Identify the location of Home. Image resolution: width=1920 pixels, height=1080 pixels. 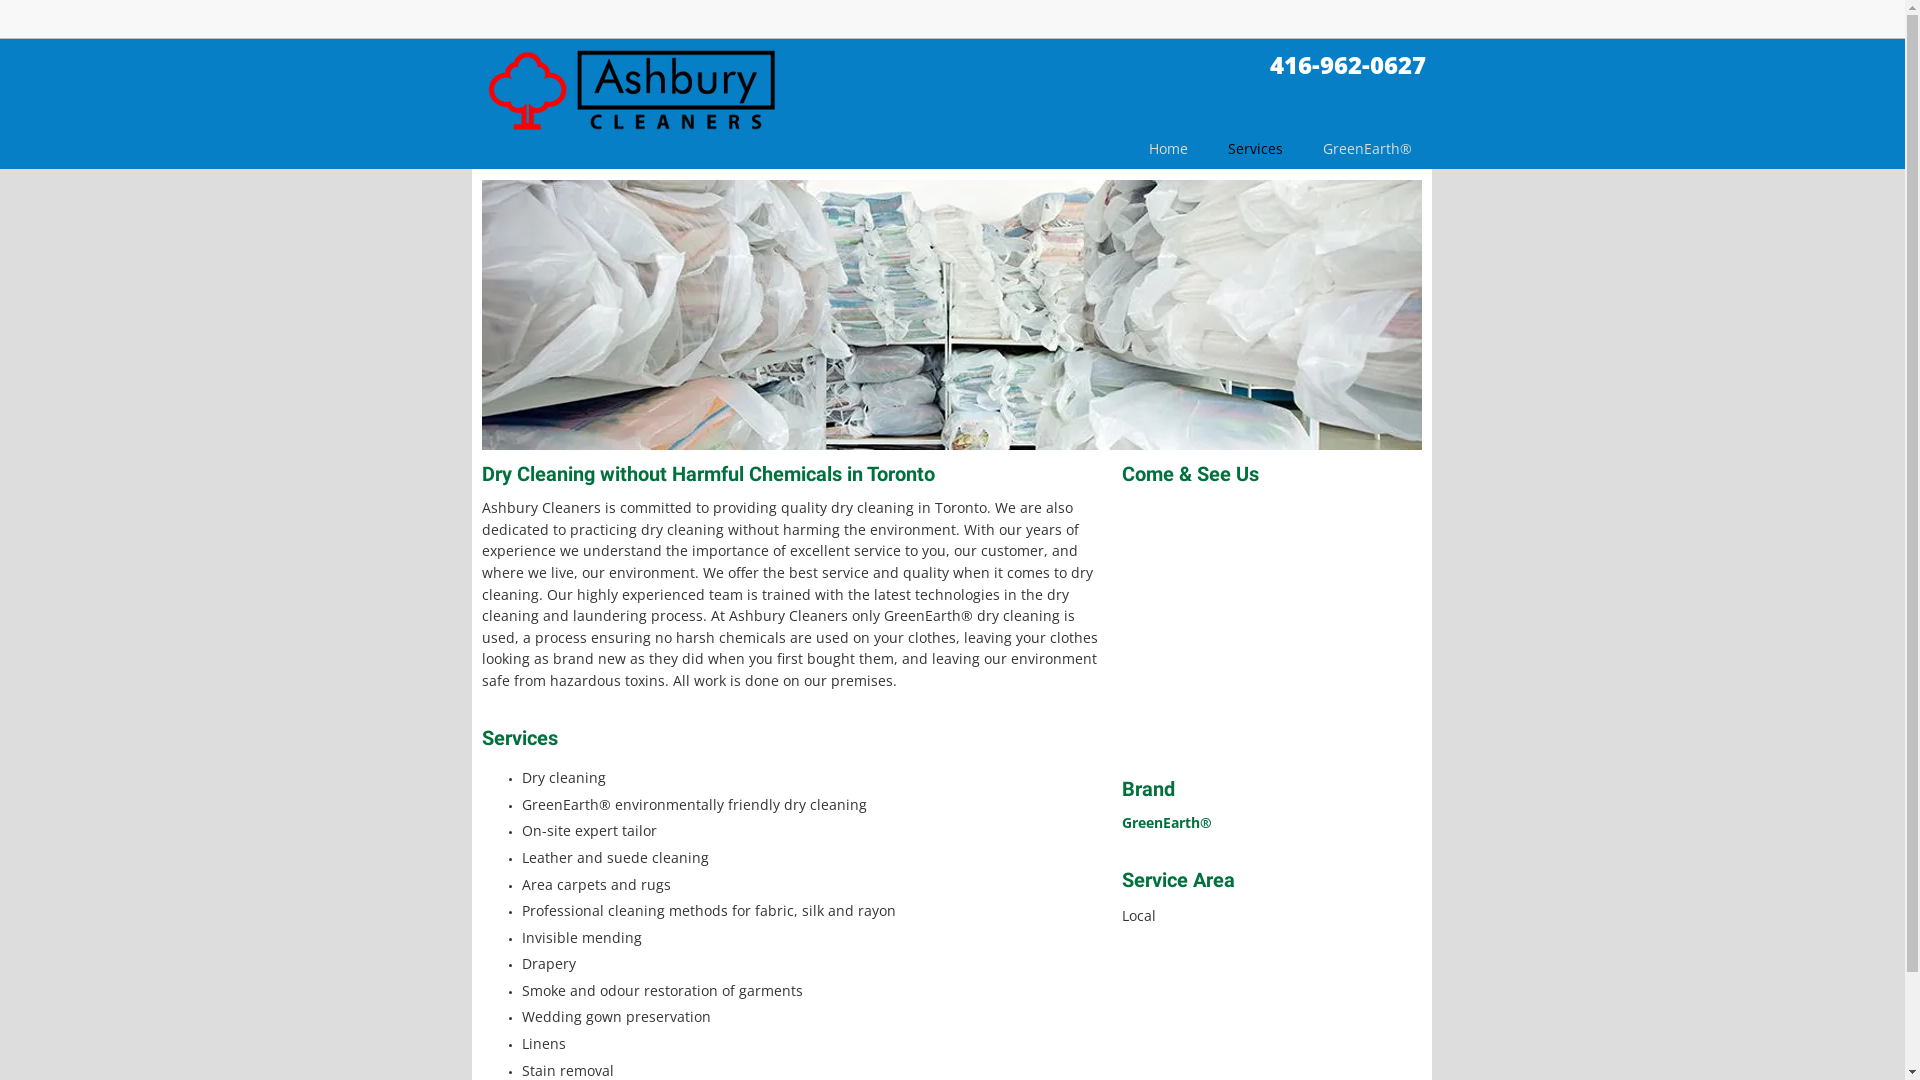
(1168, 154).